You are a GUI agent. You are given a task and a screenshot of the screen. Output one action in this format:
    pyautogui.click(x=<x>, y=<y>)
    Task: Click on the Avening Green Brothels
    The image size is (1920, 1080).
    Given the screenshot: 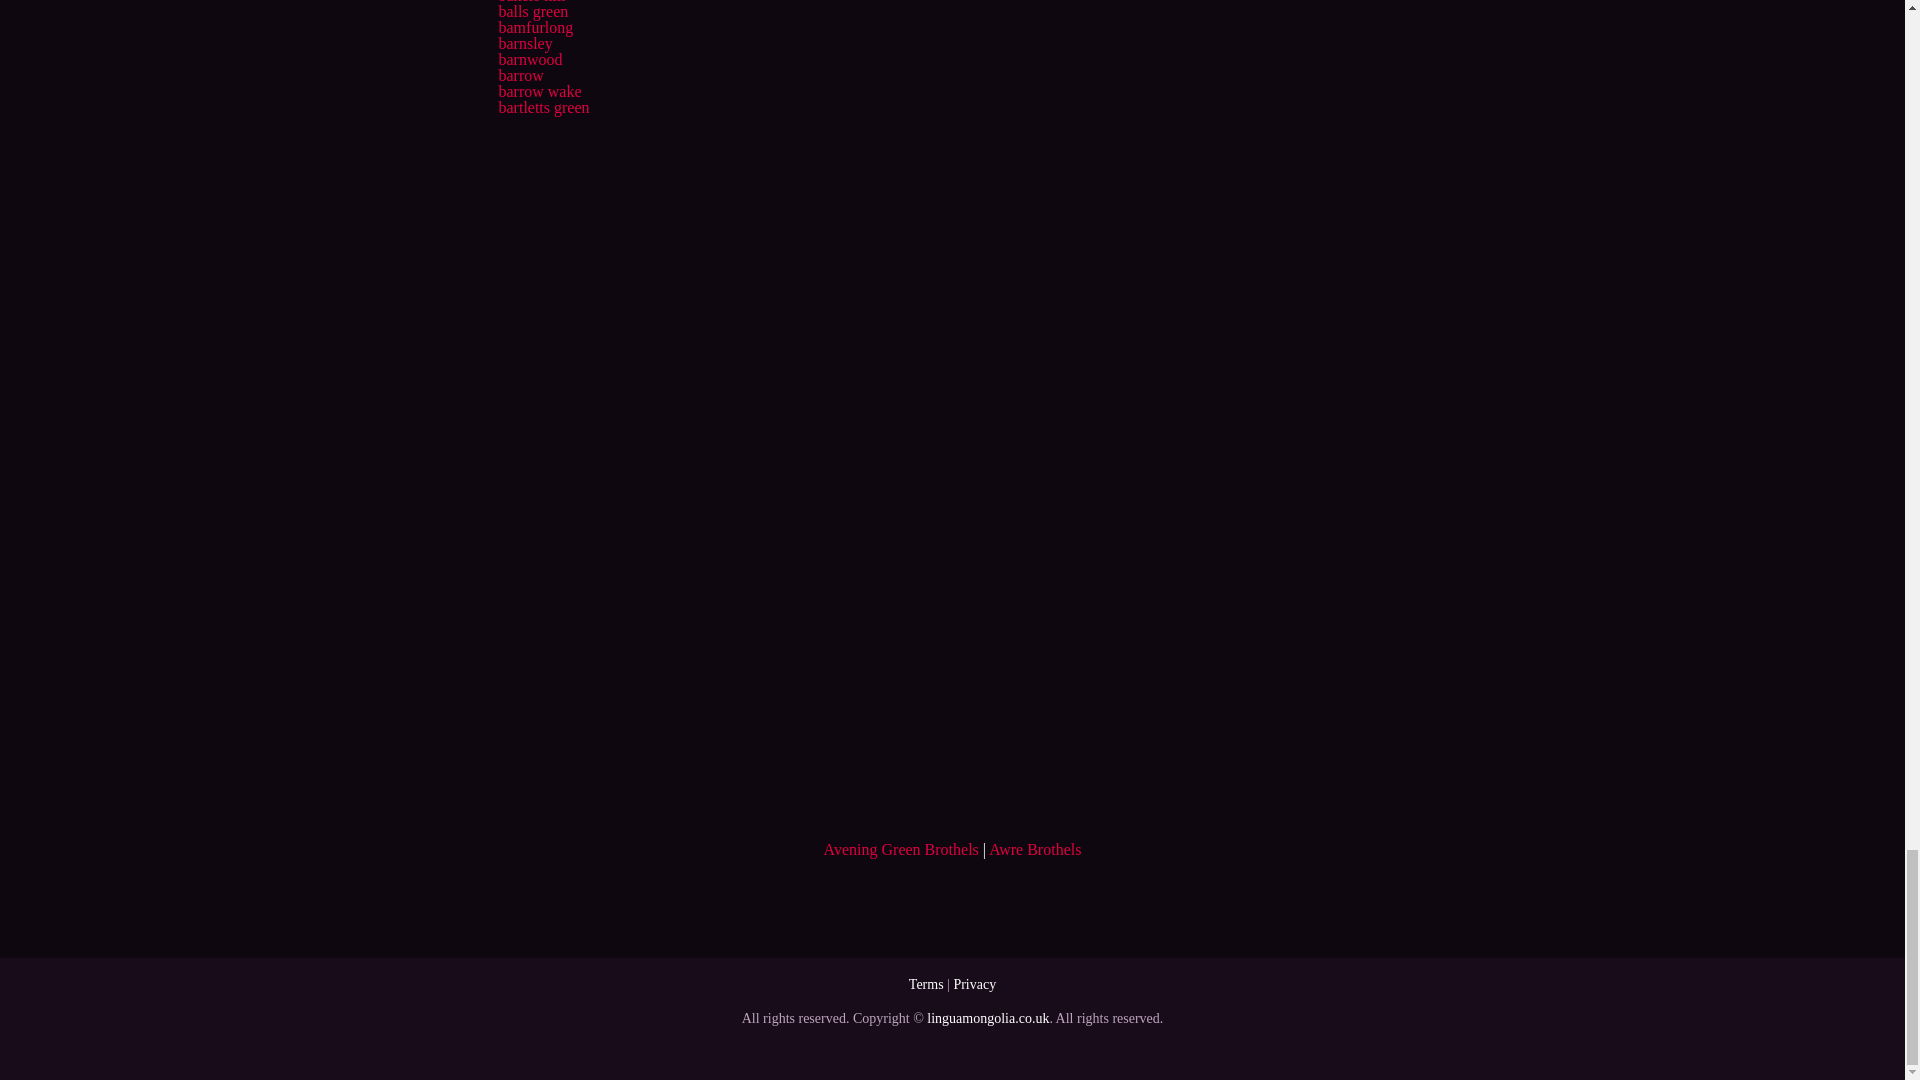 What is the action you would take?
    pyautogui.click(x=901, y=849)
    